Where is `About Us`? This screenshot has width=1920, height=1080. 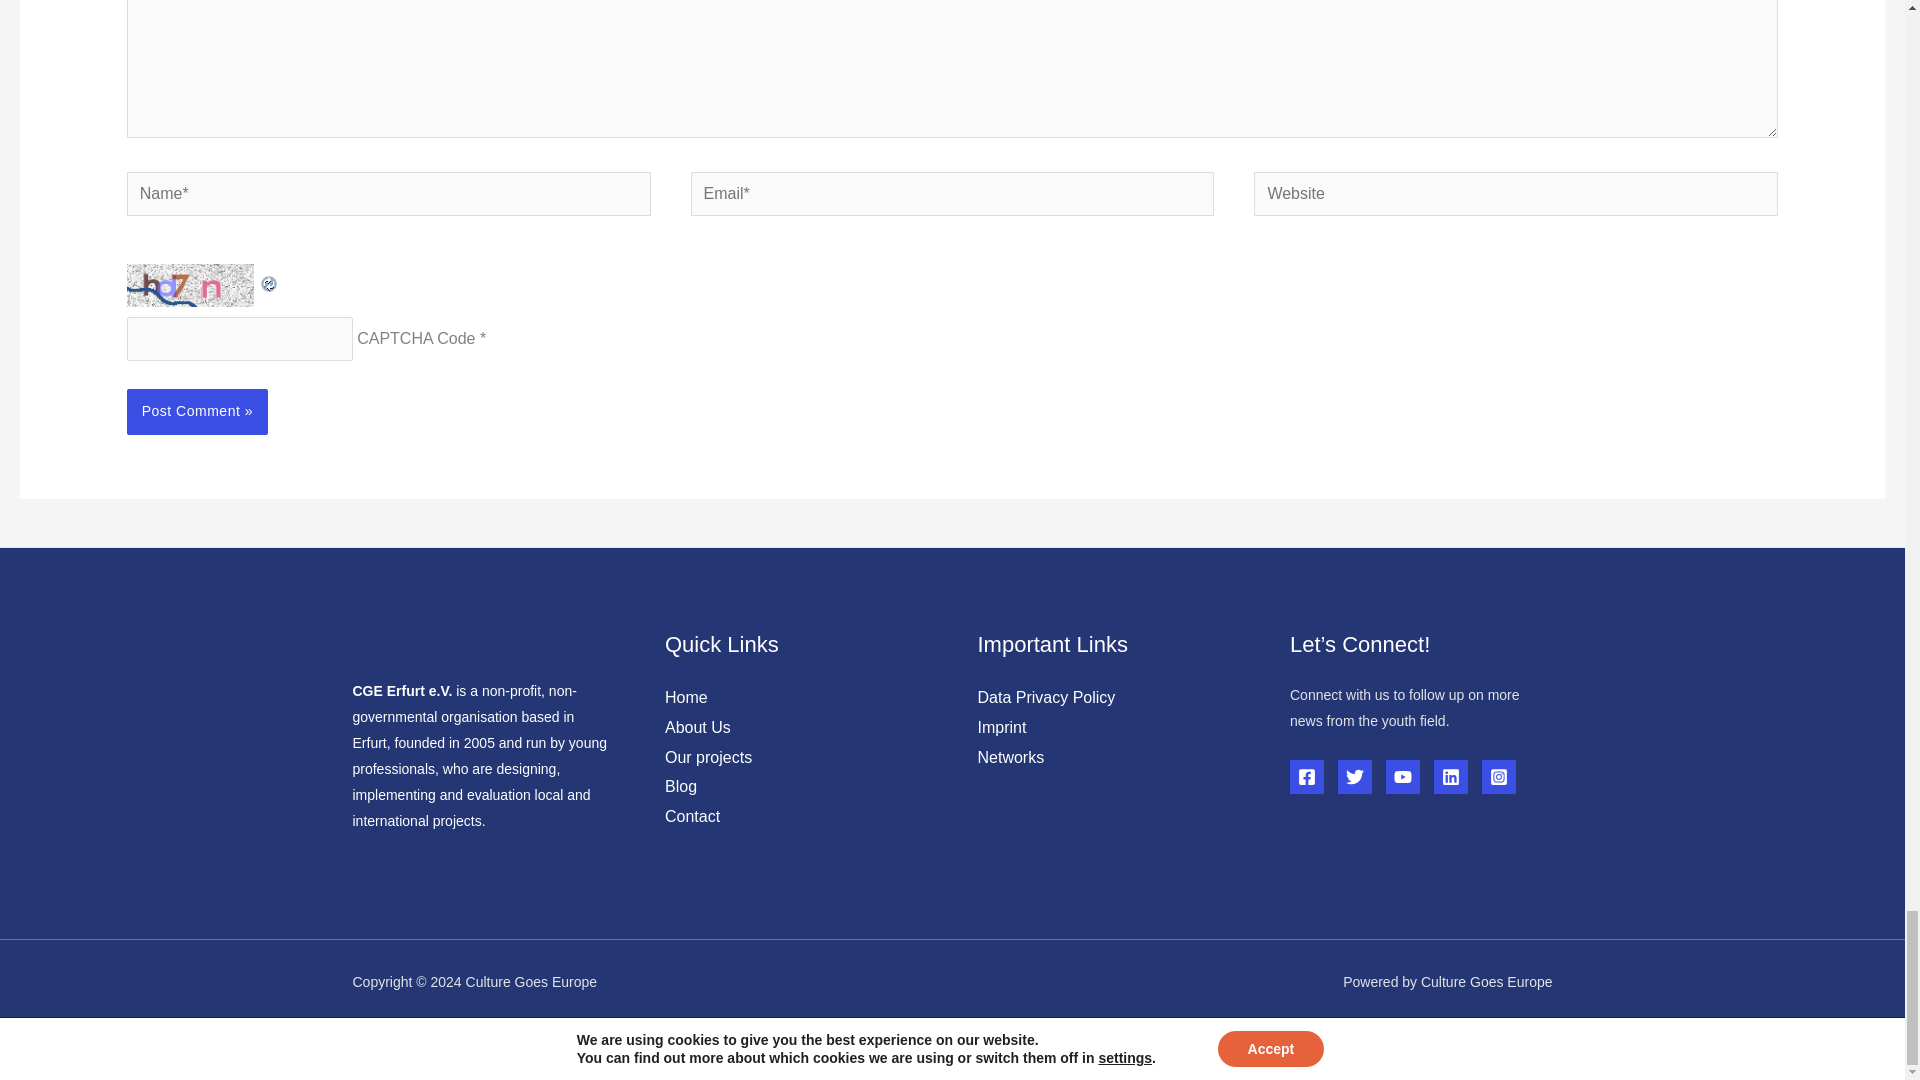 About Us is located at coordinates (698, 727).